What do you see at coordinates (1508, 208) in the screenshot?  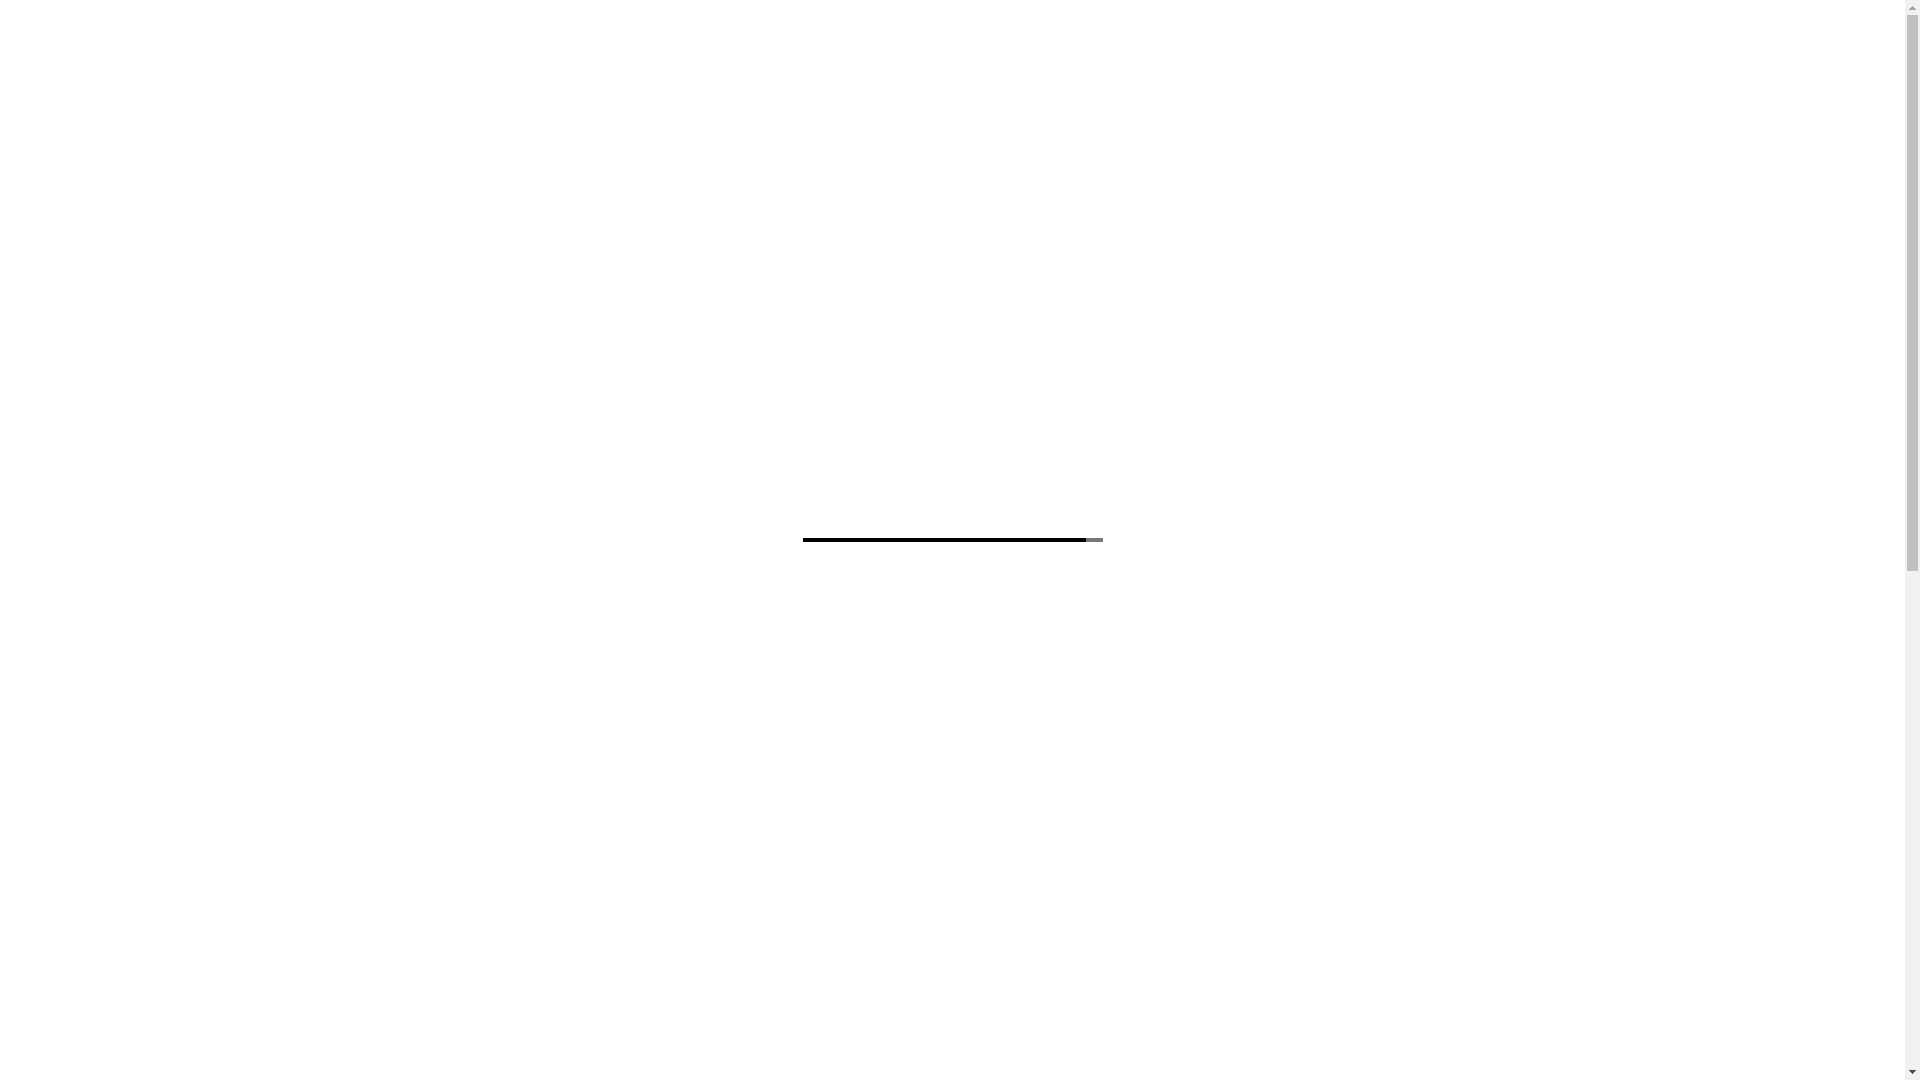 I see `0` at bounding box center [1508, 208].